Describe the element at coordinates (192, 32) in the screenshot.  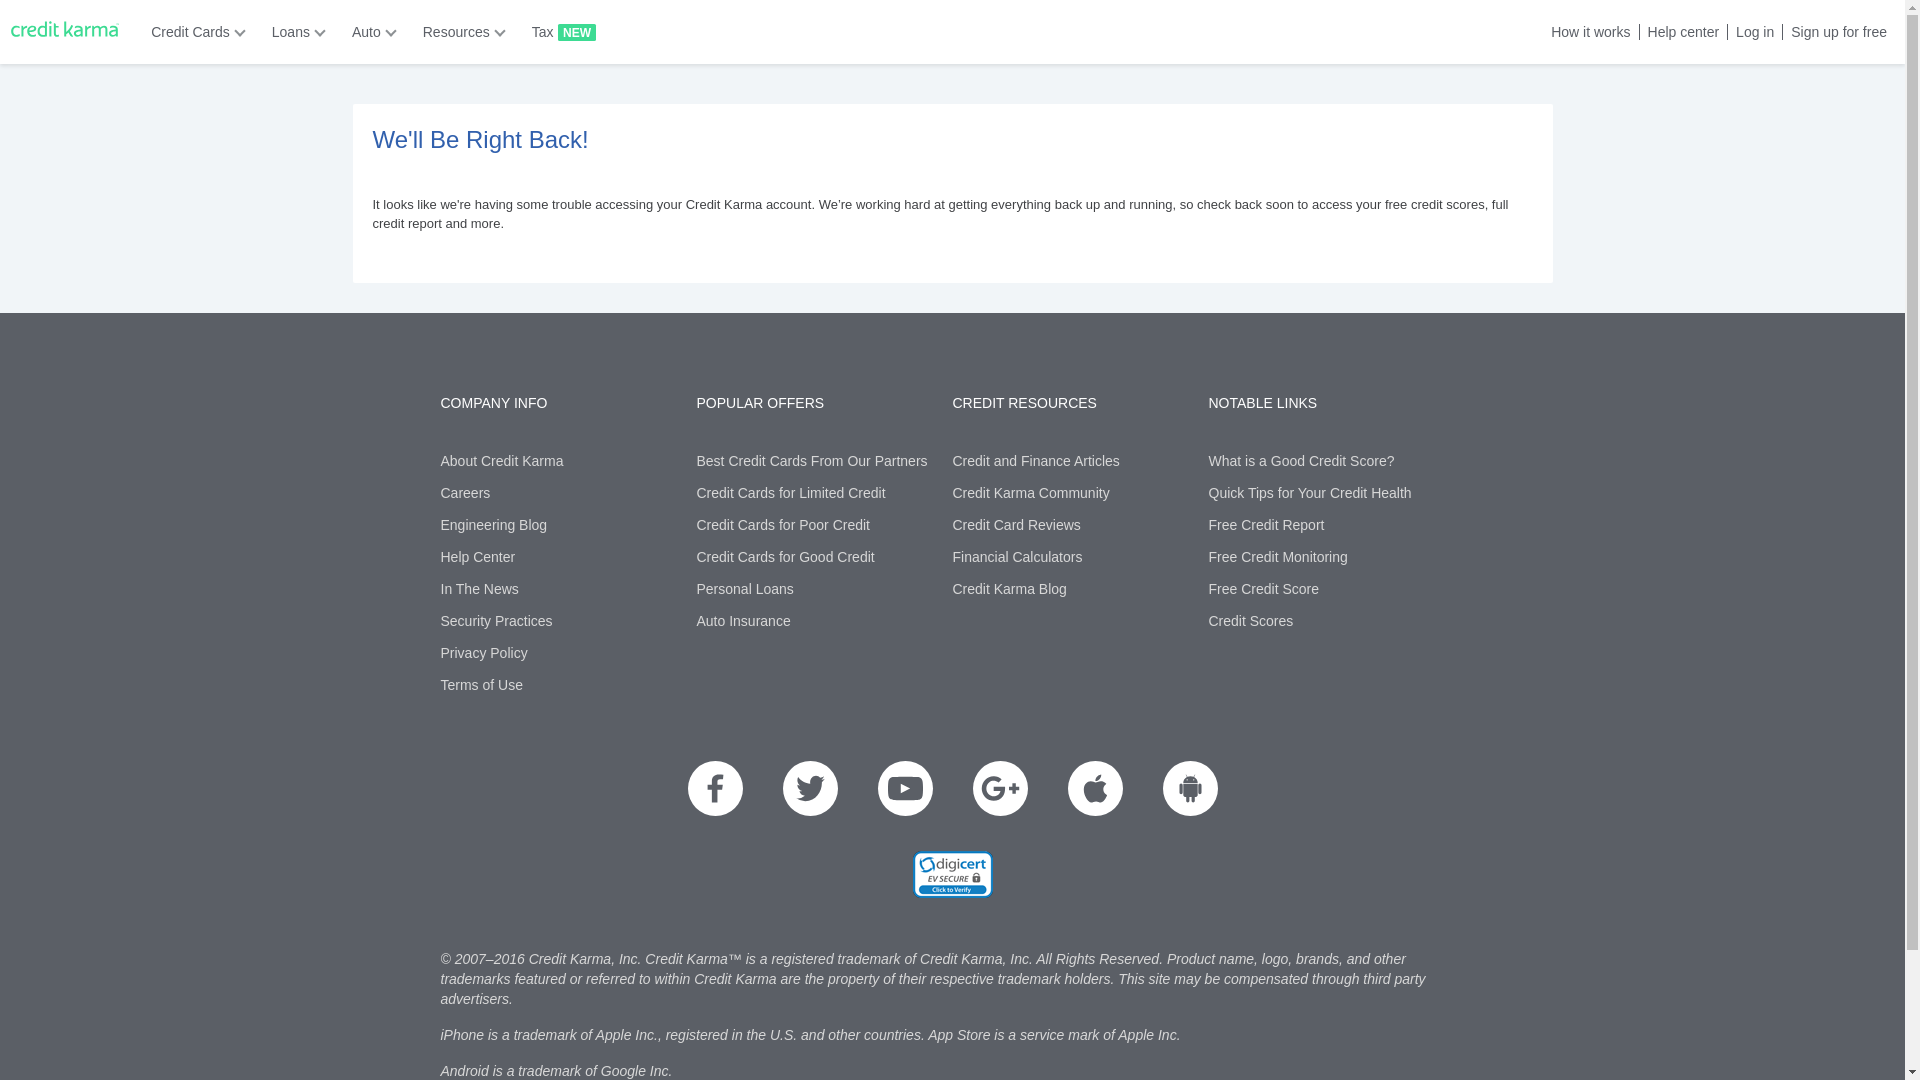
I see `Credit Cards` at that location.